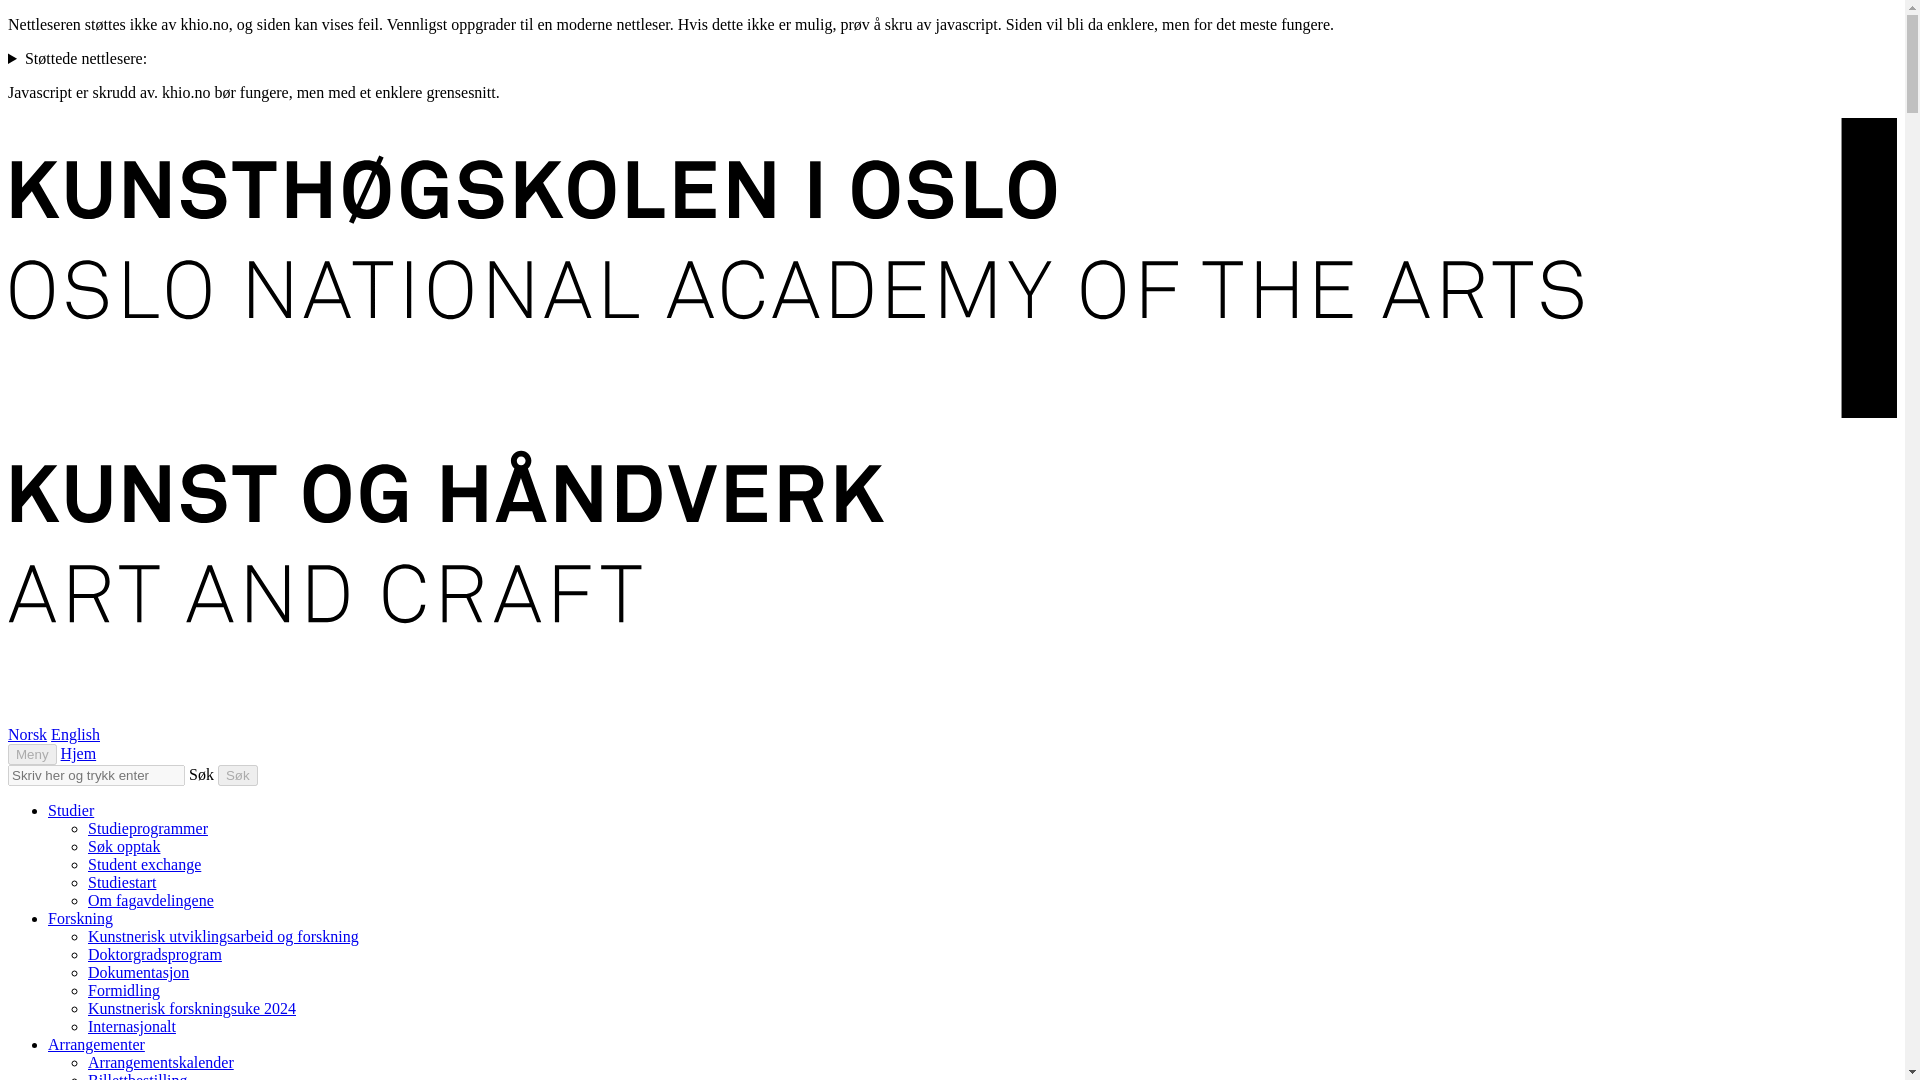 The image size is (1920, 1080). Describe the element at coordinates (80, 918) in the screenshot. I see `Forskning` at that location.